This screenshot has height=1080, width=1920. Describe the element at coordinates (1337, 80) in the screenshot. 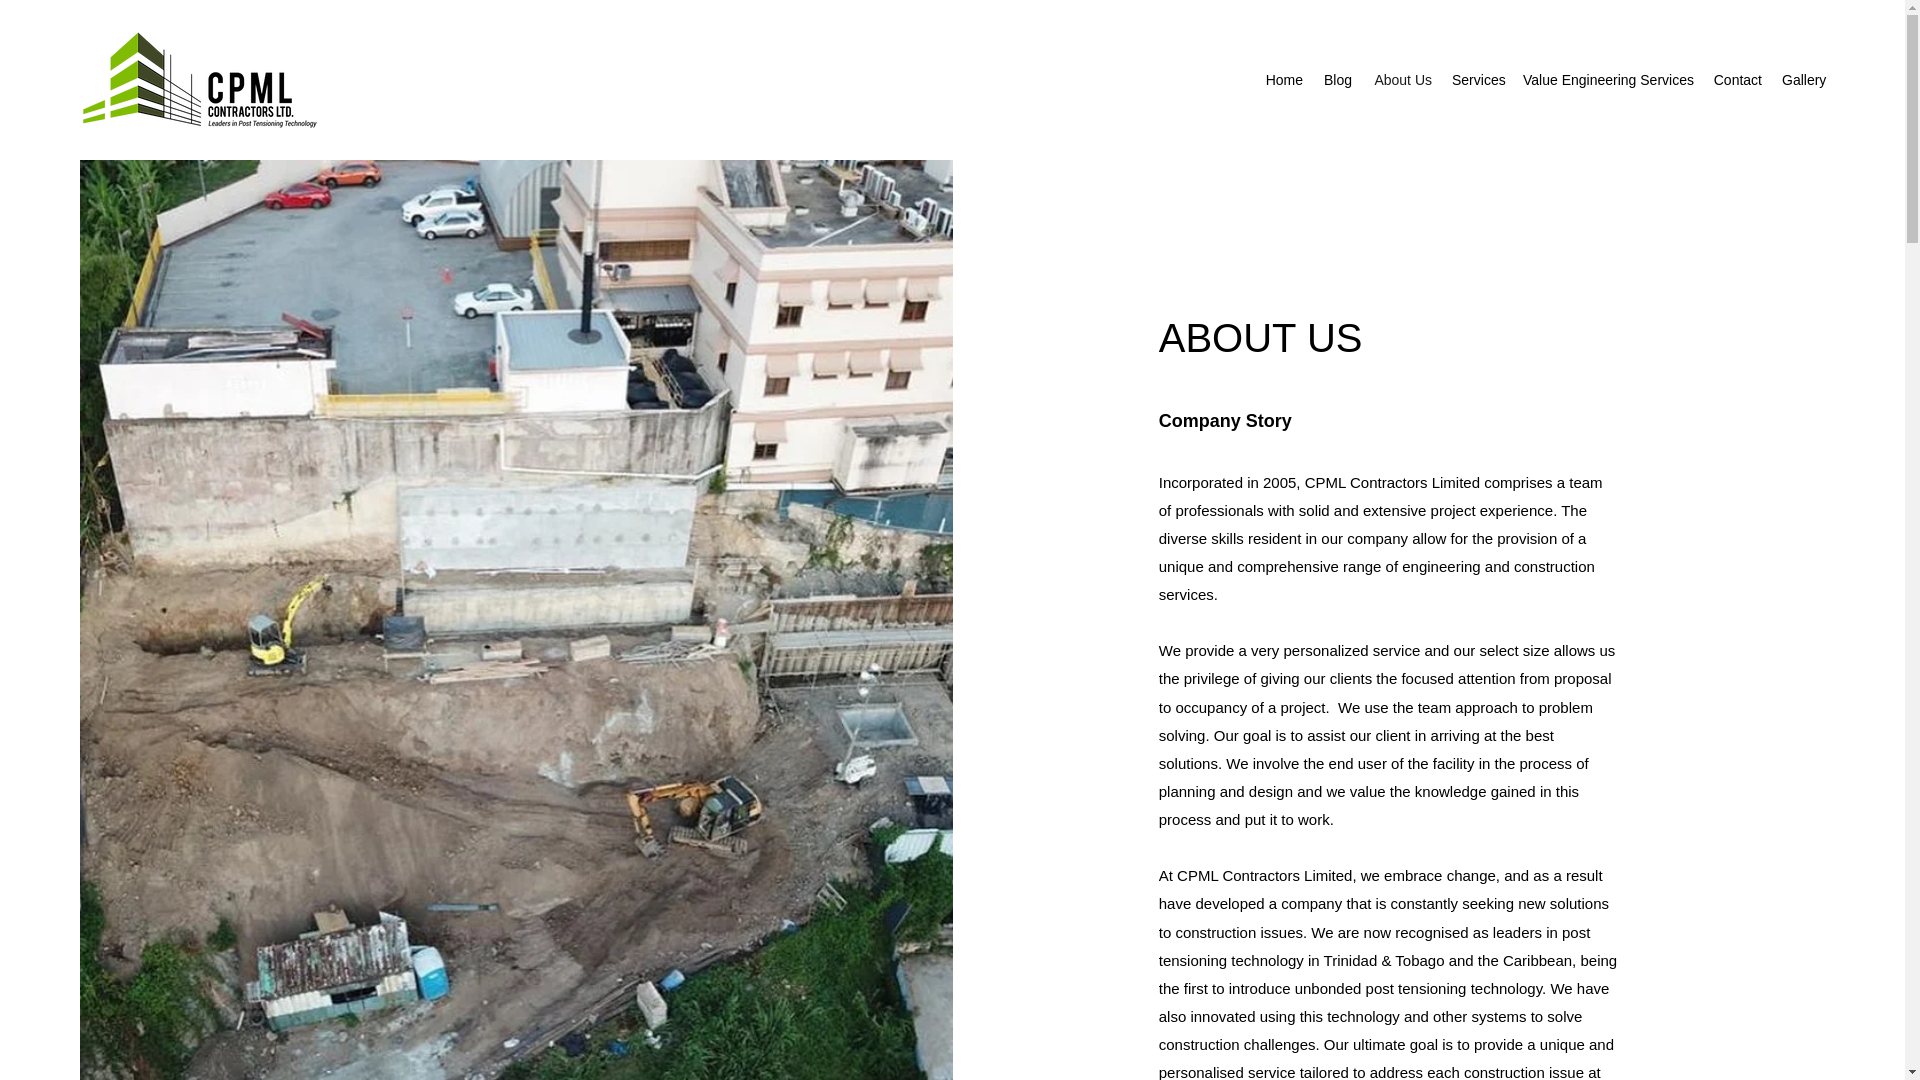

I see `Blog` at that location.